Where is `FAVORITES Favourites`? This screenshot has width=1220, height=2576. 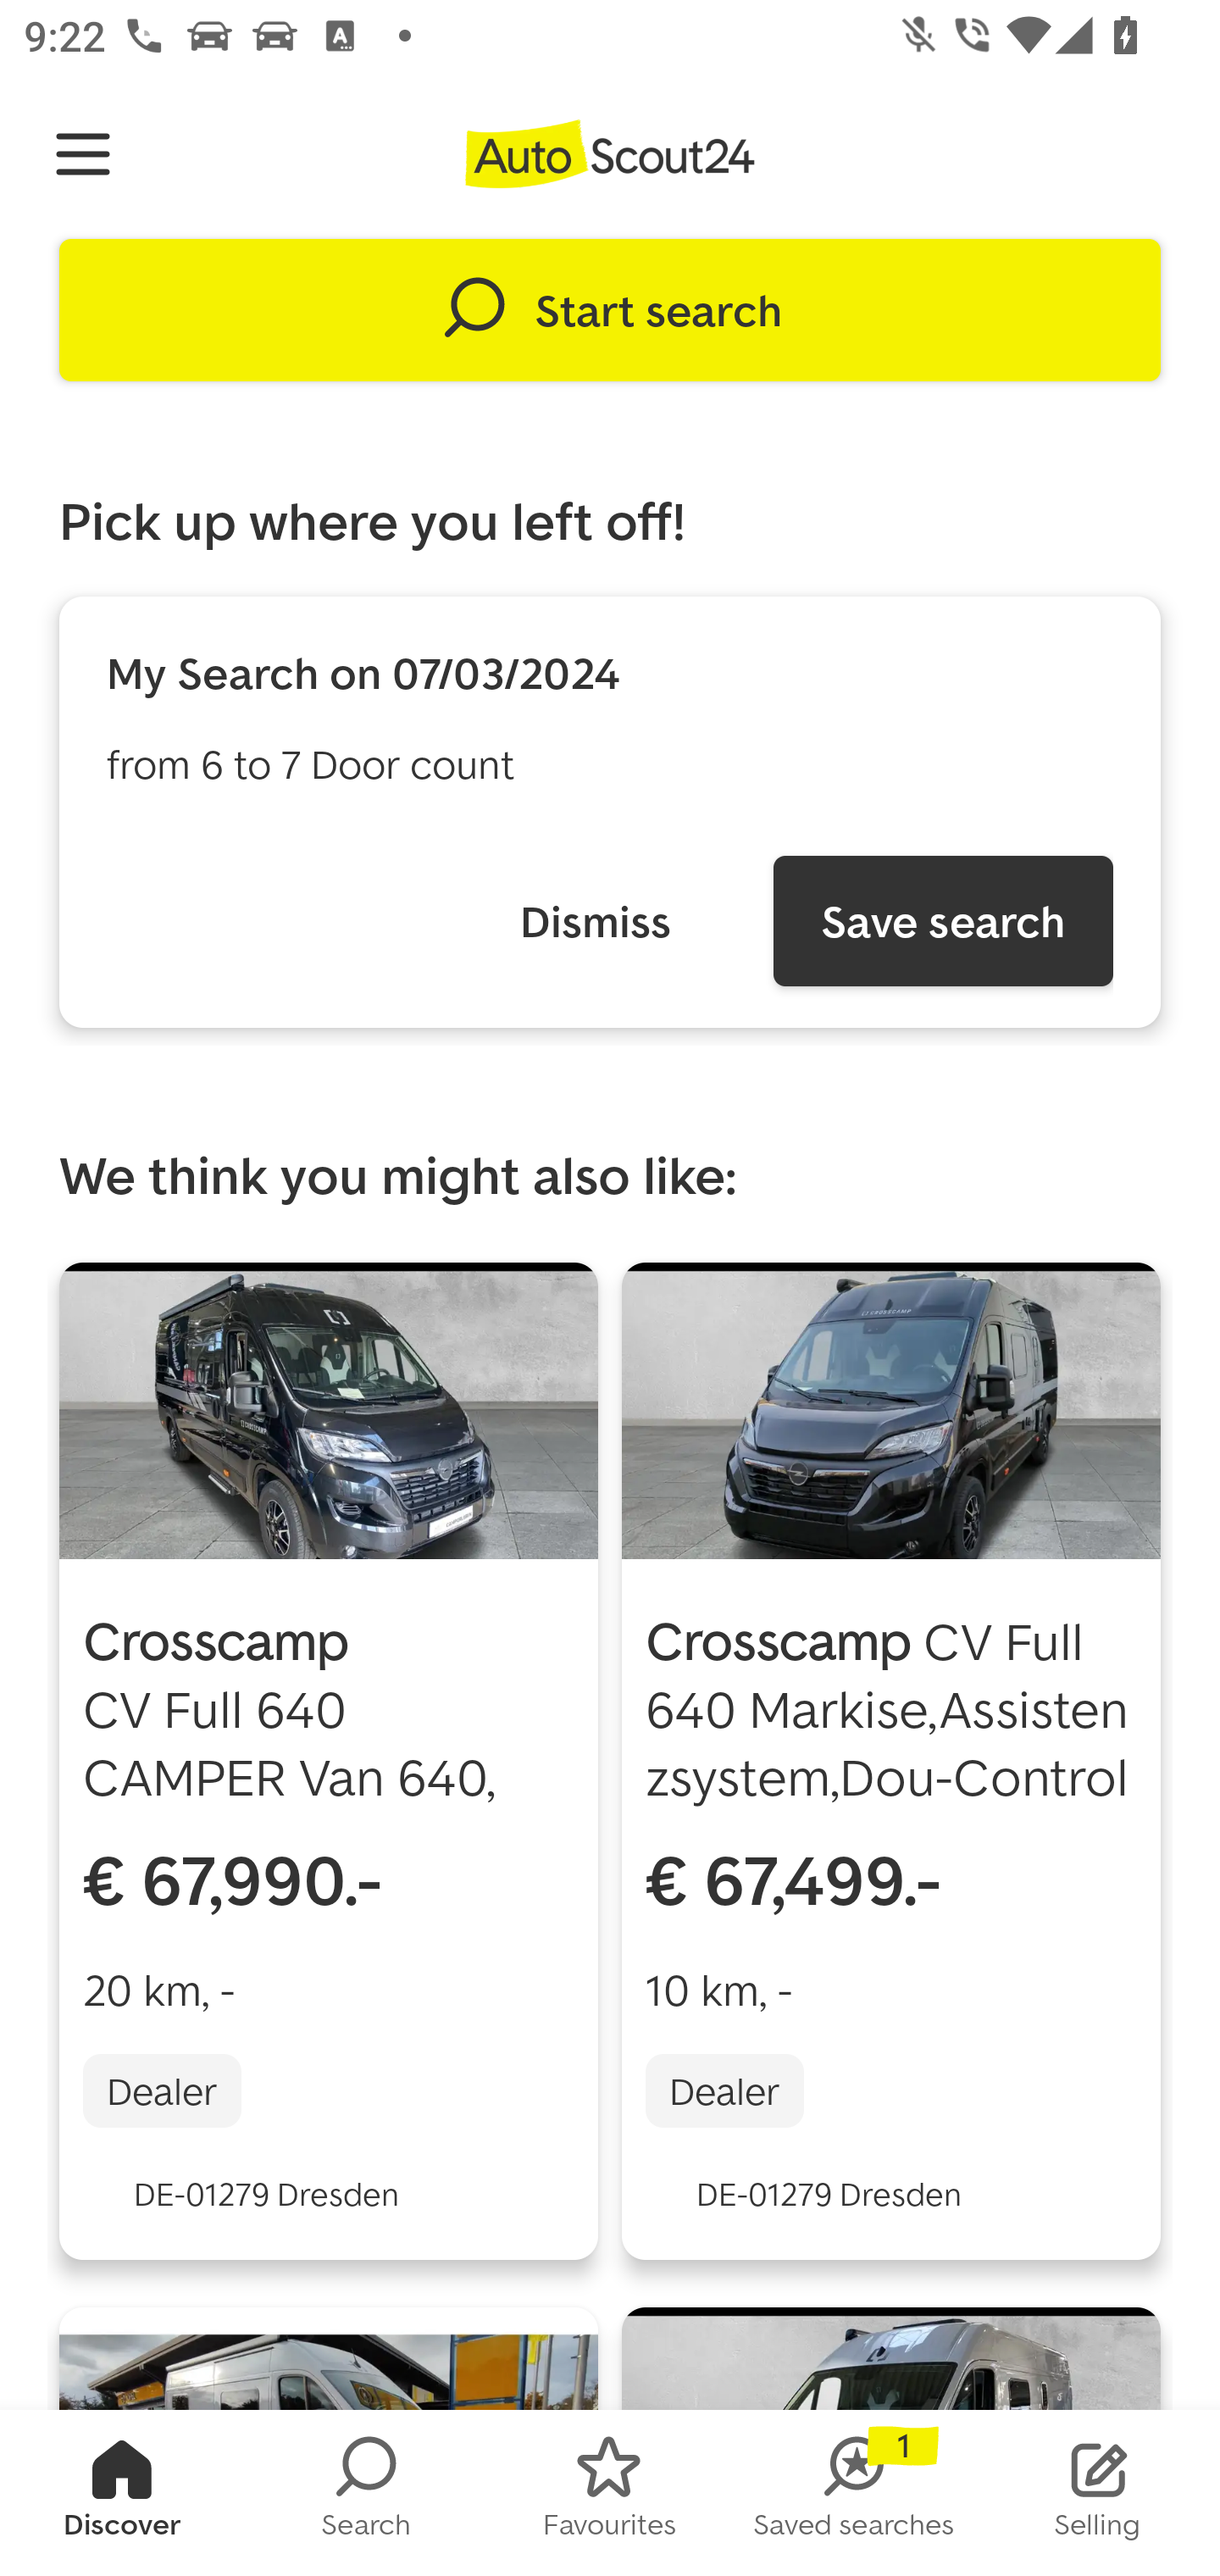 FAVORITES Favourites is located at coordinates (610, 2493).